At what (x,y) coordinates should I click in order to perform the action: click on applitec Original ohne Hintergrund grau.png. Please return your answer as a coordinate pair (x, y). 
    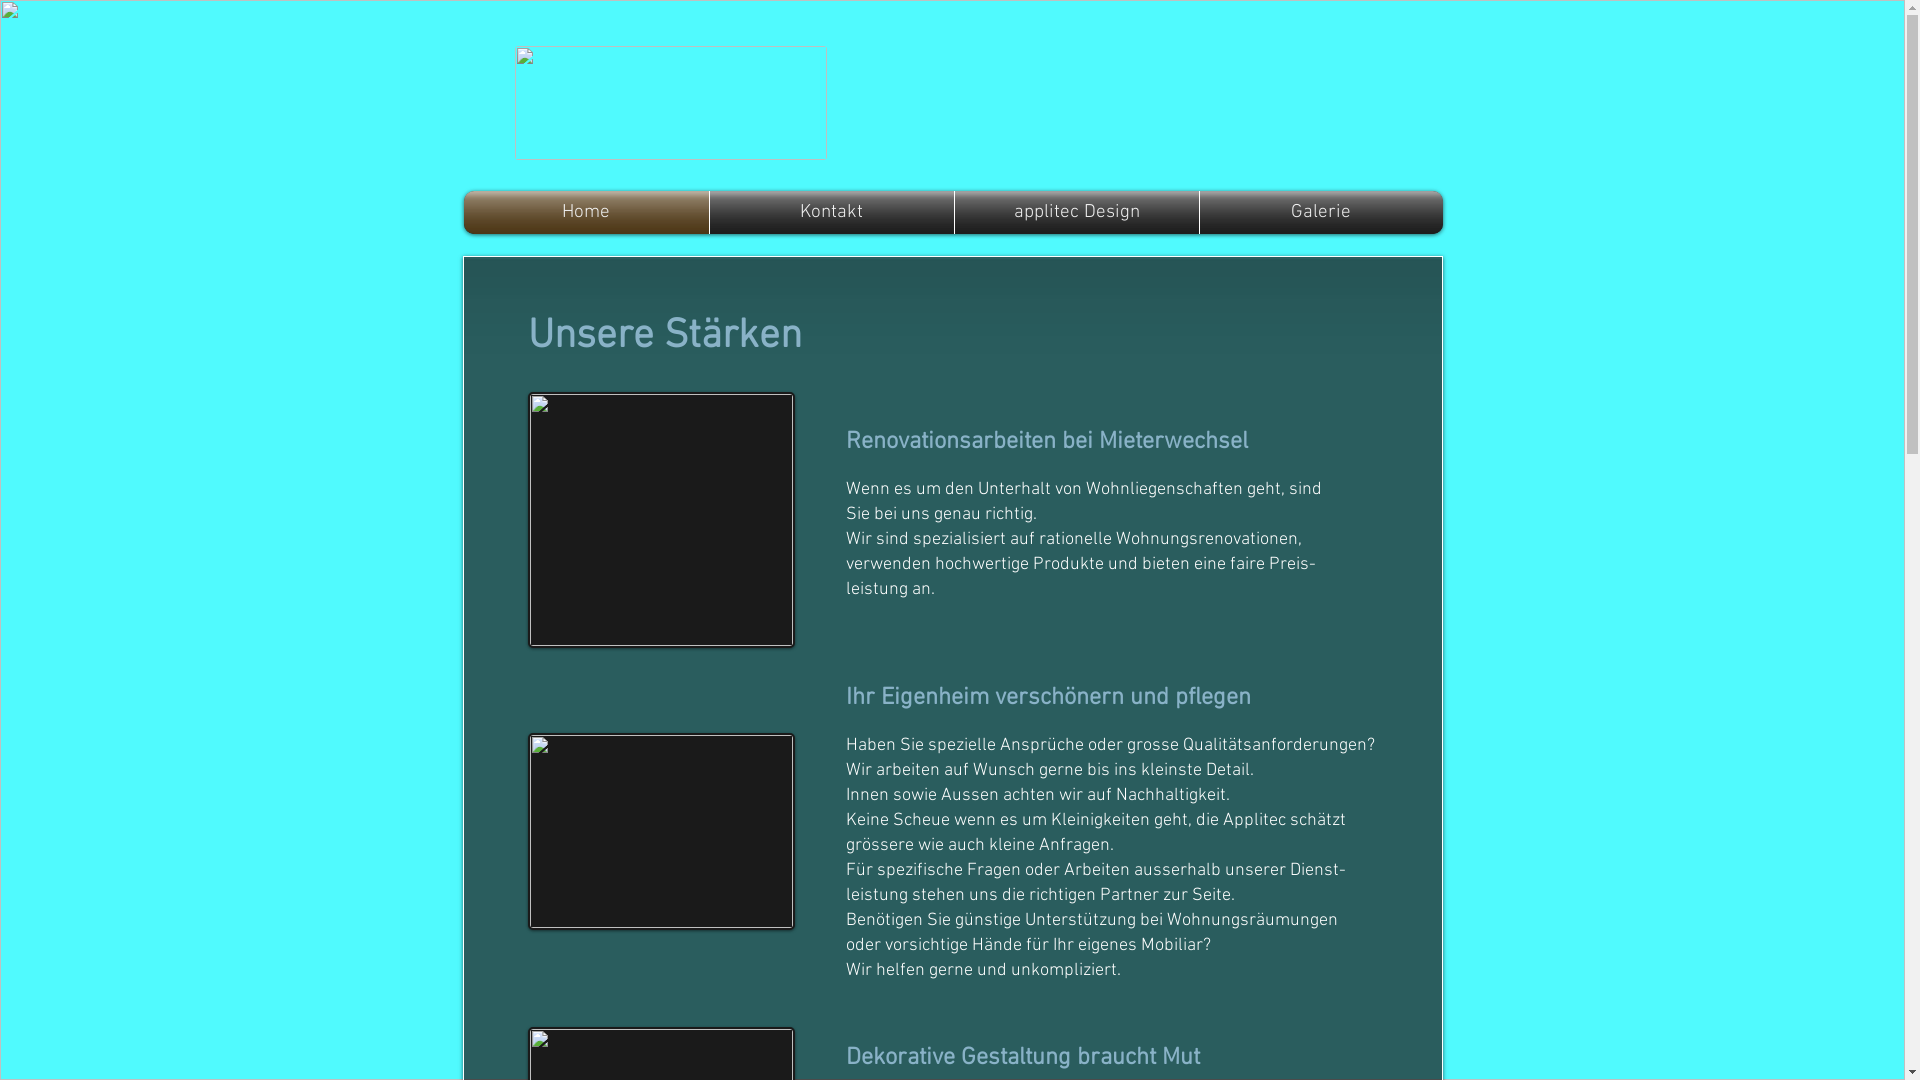
    Looking at the image, I should click on (670, 103).